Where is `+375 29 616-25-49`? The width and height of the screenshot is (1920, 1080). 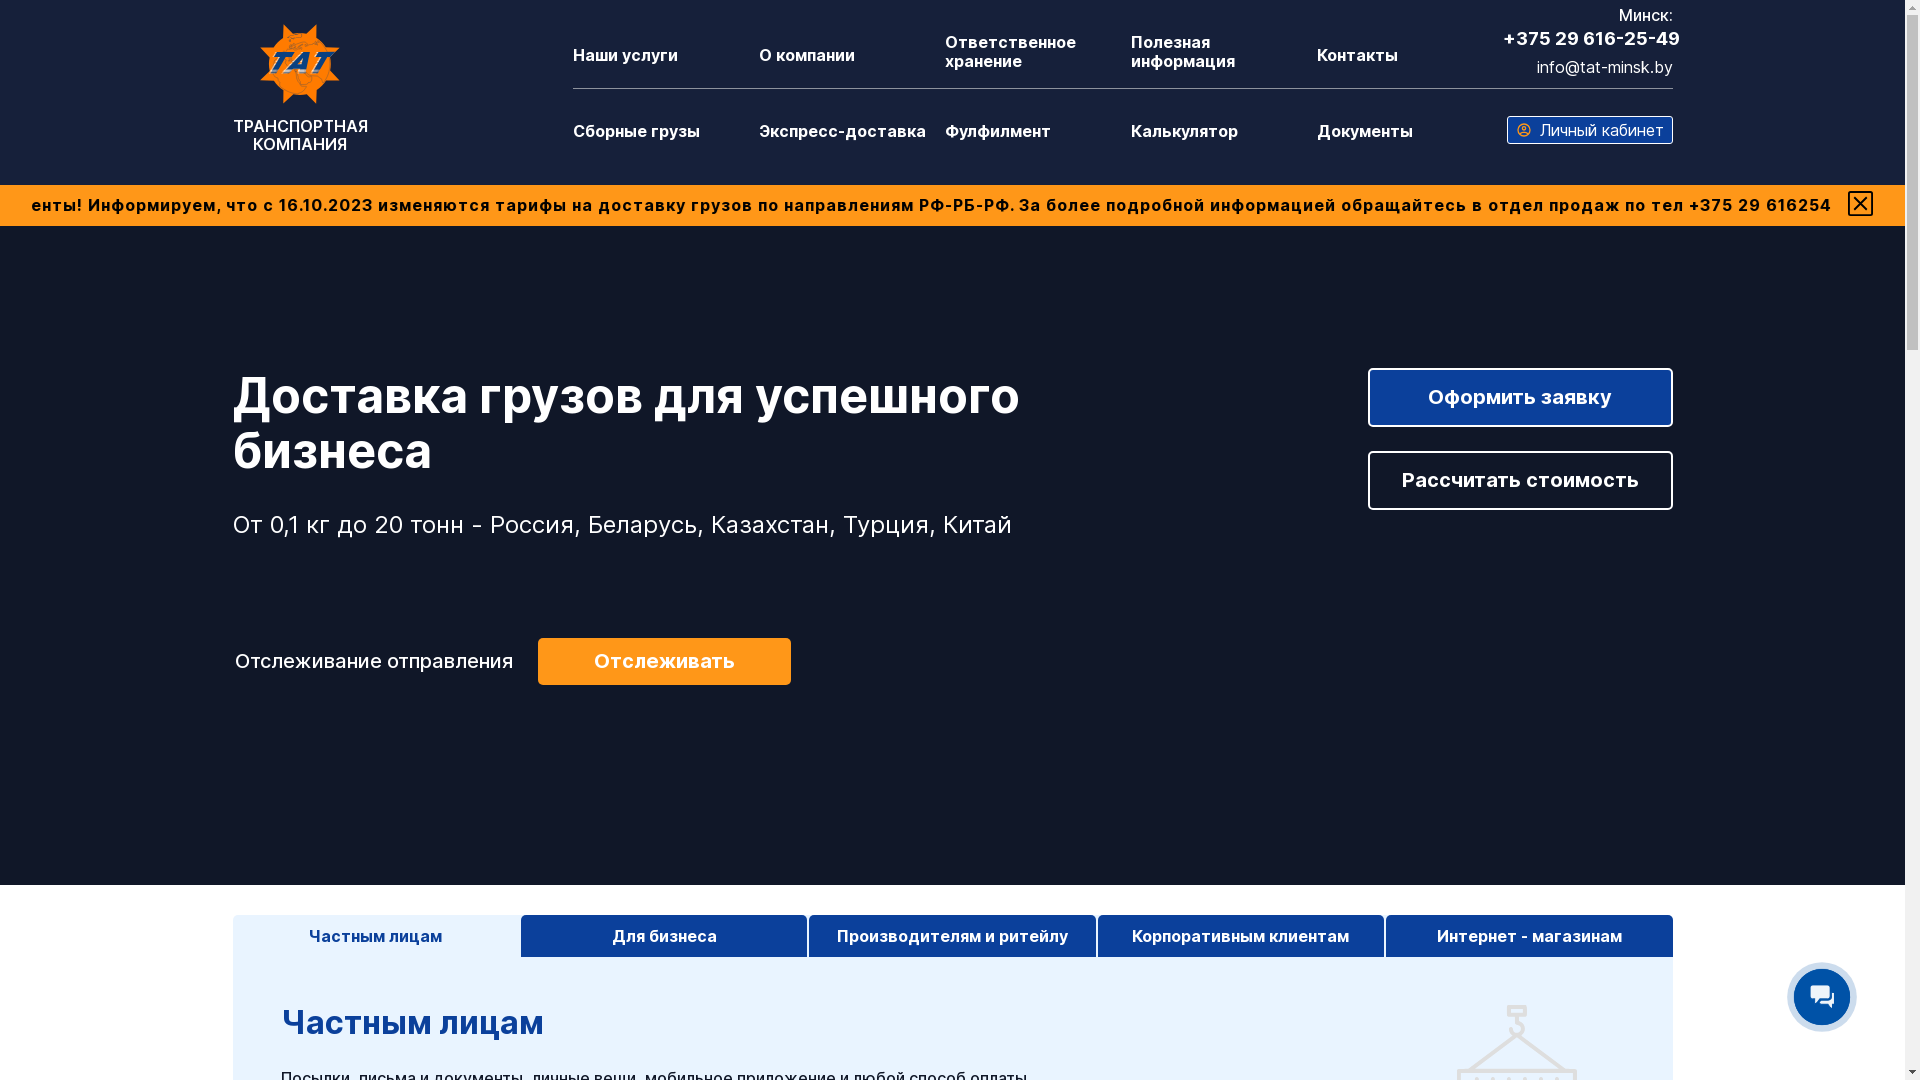
+375 29 616-25-49 is located at coordinates (1590, 38).